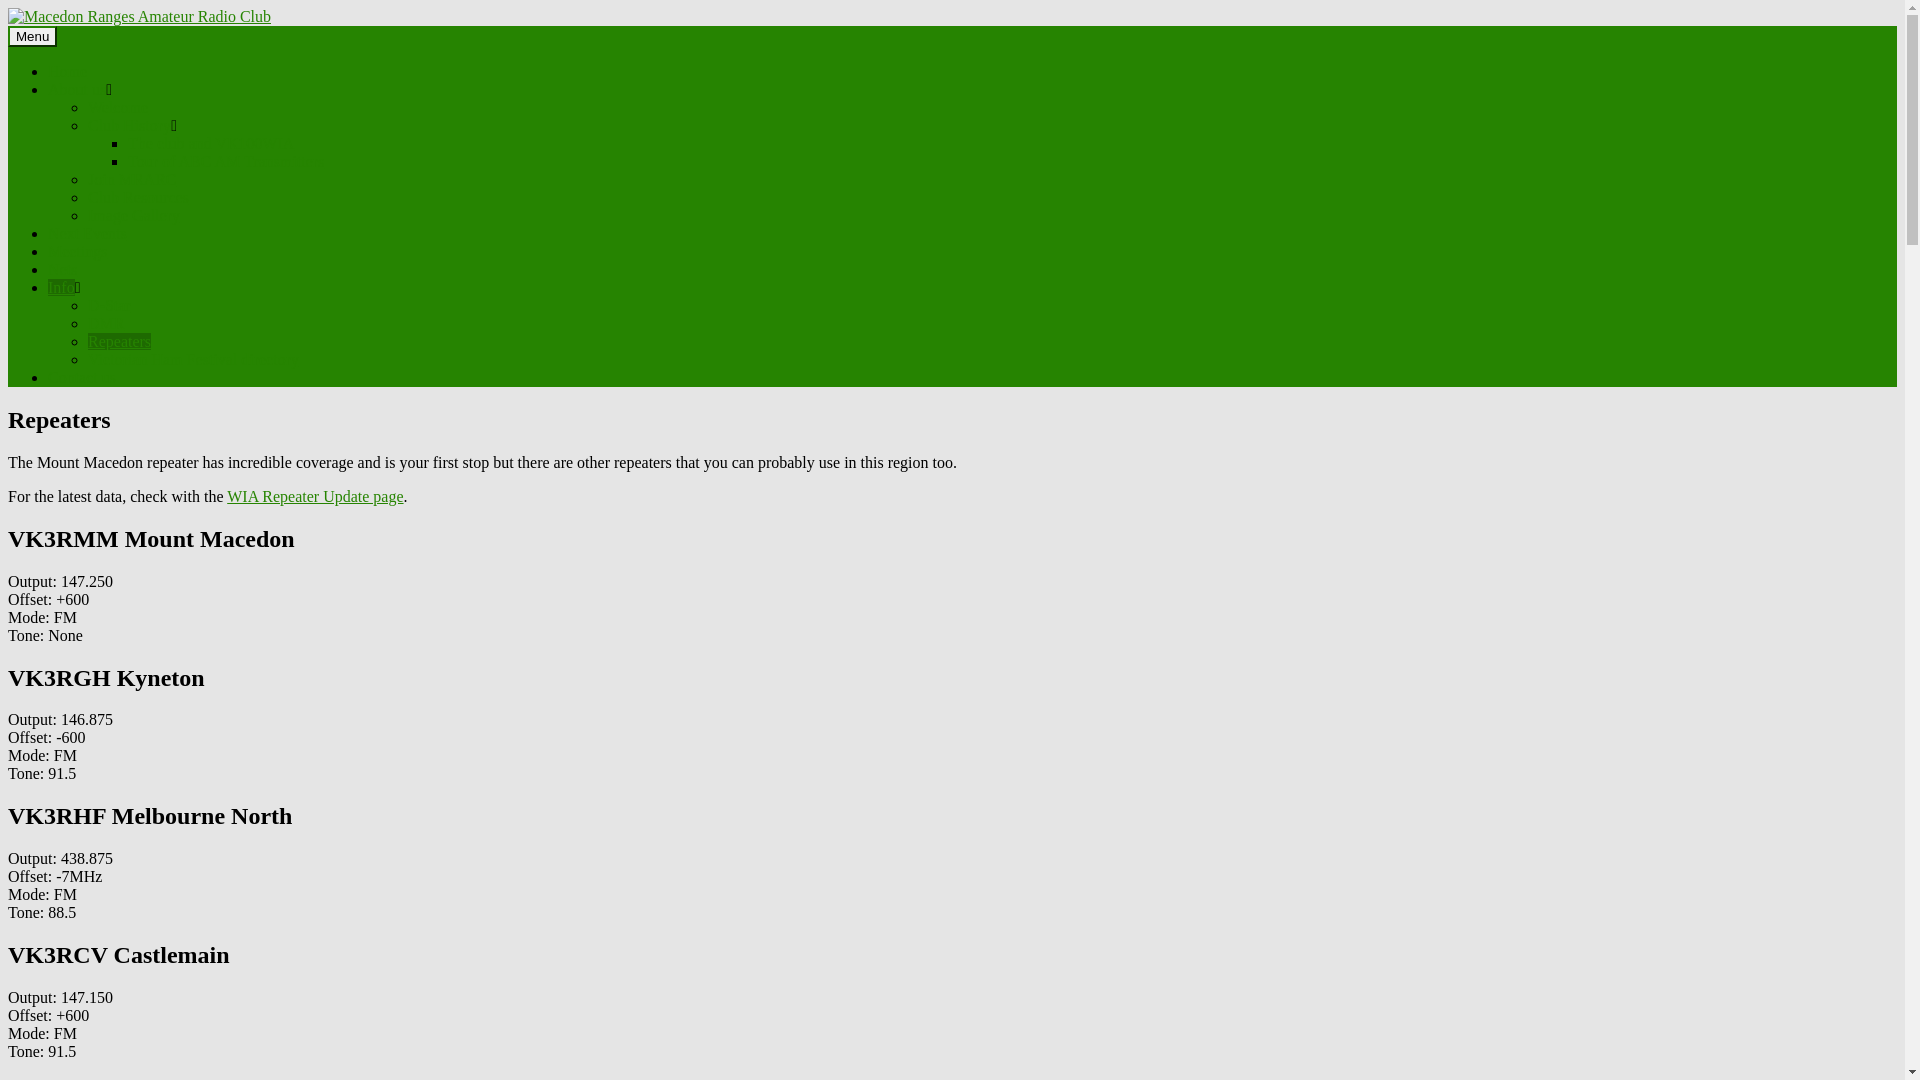  I want to click on Info, so click(62, 288).